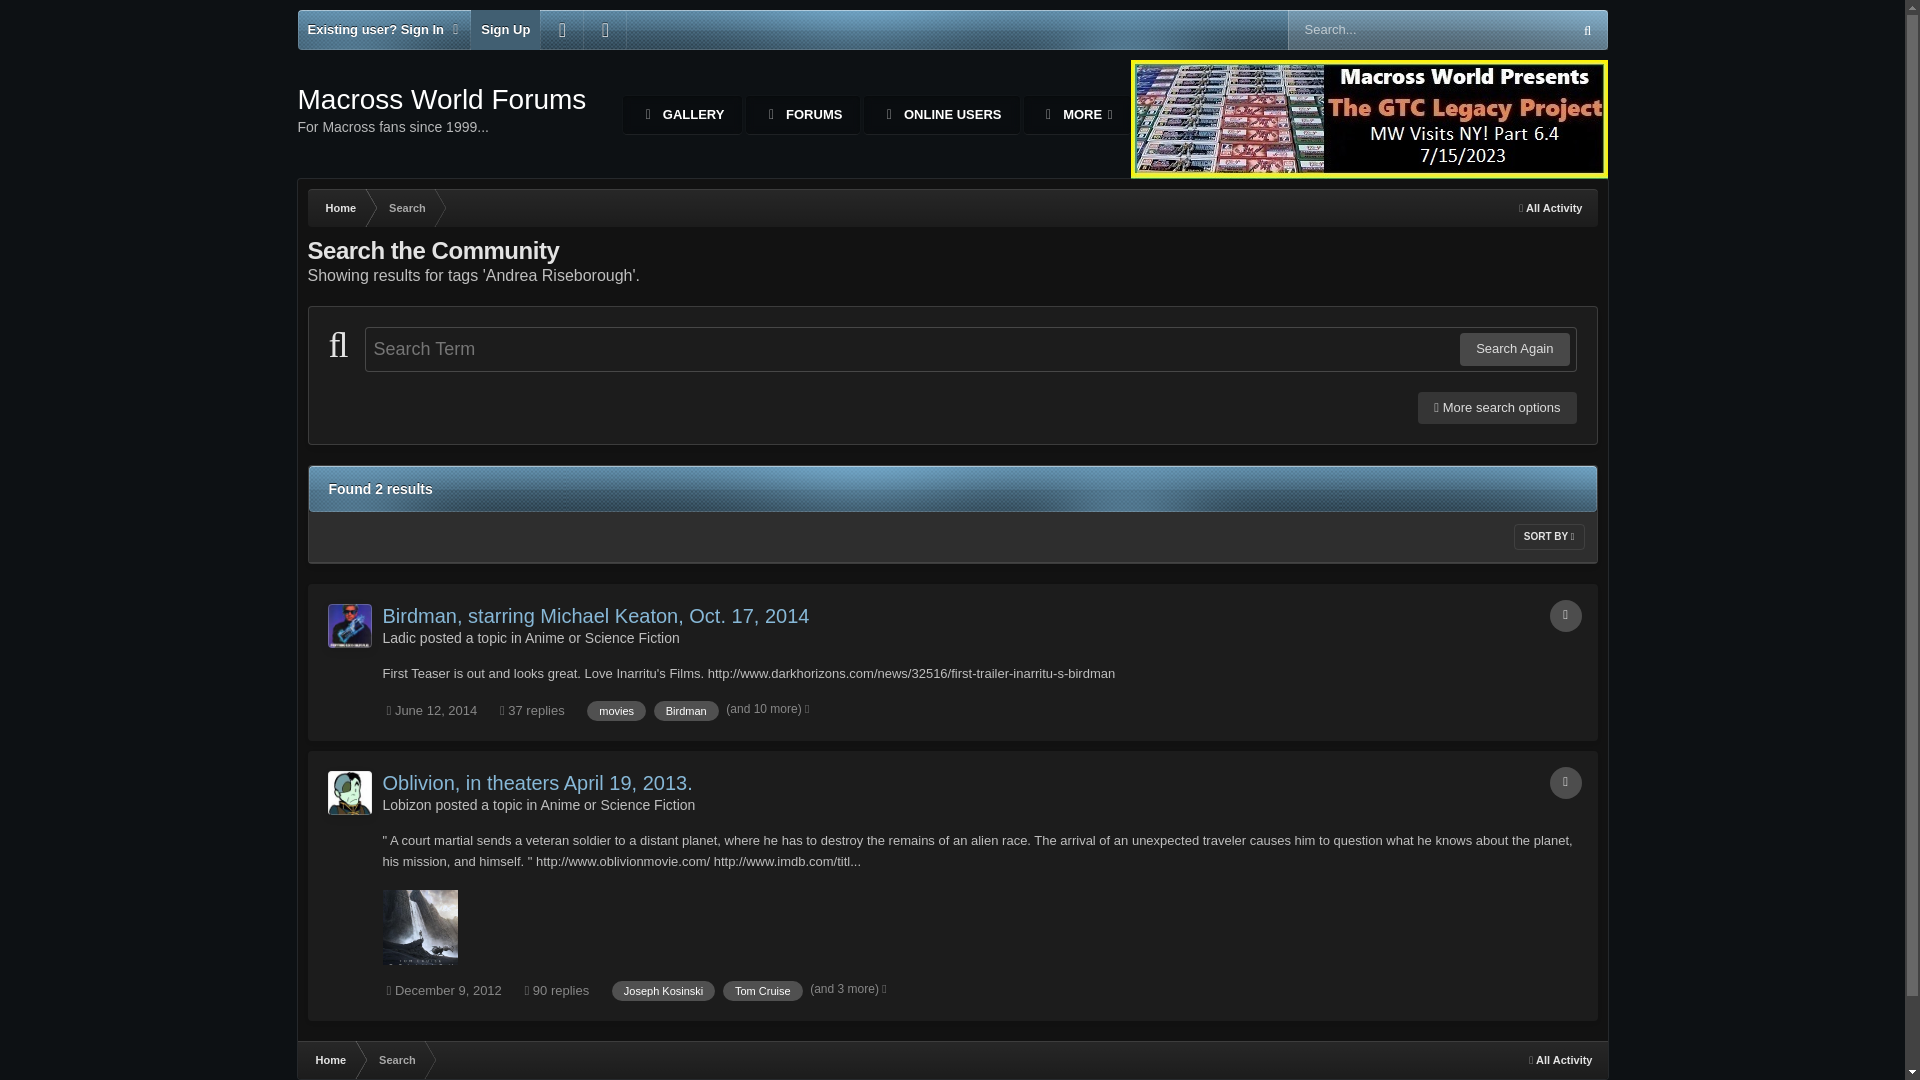 This screenshot has height=1080, width=1920. Describe the element at coordinates (1497, 408) in the screenshot. I see `More search options` at that location.